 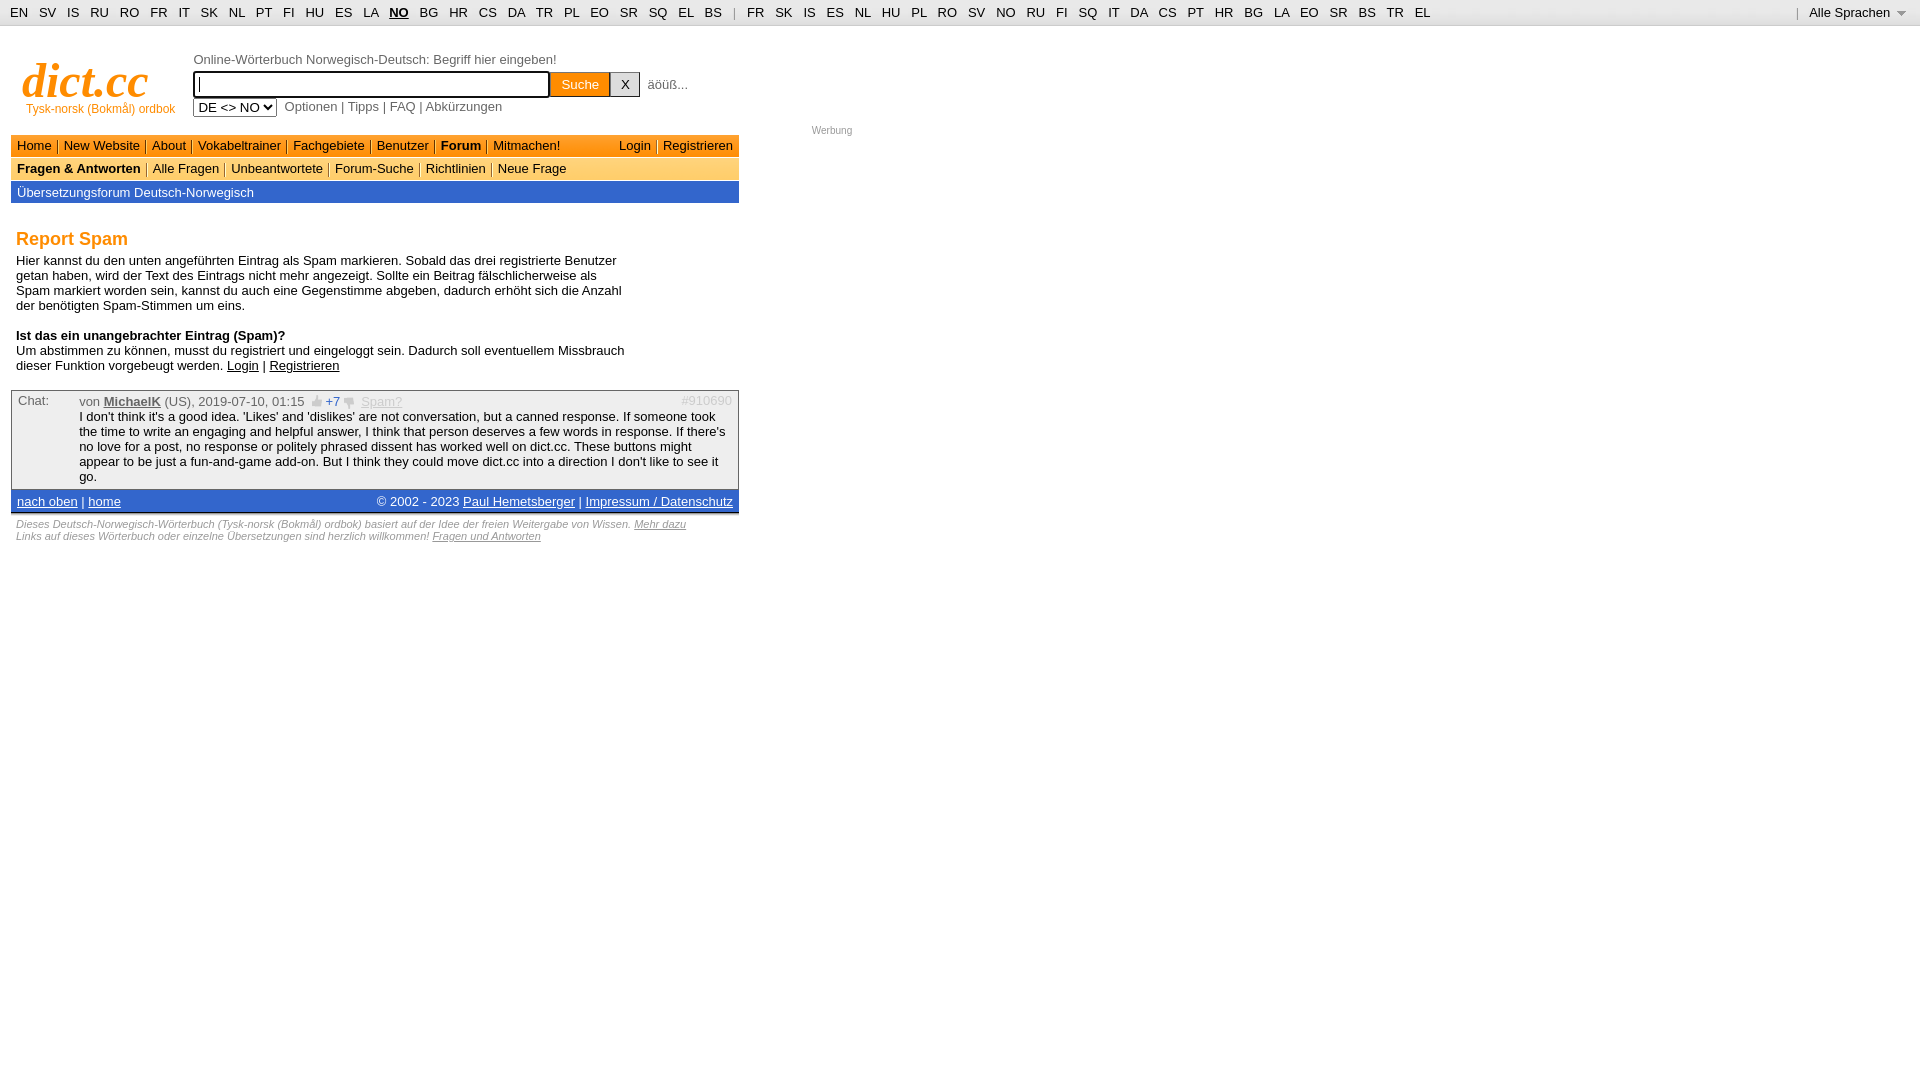 I want to click on CS, so click(x=1167, y=12).